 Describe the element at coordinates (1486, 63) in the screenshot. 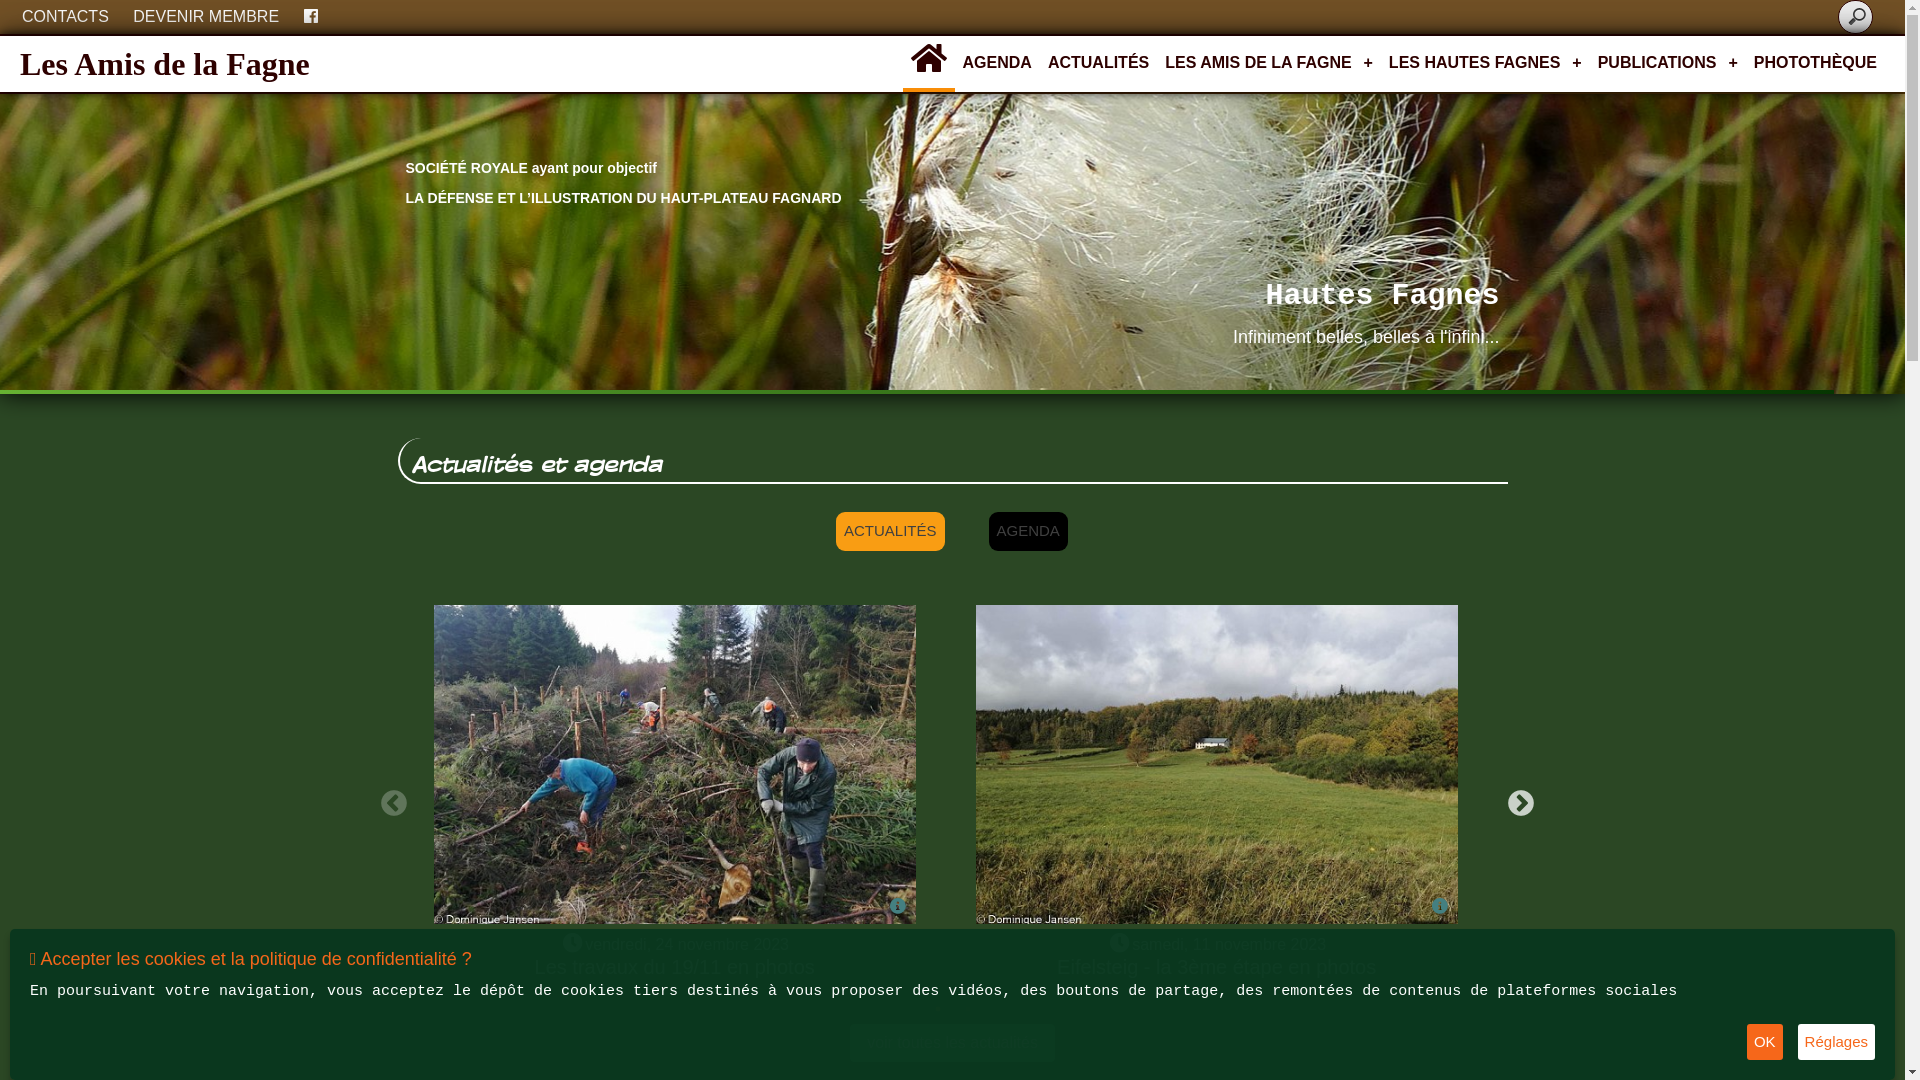

I see `LES HAUTES FAGNES  +` at that location.